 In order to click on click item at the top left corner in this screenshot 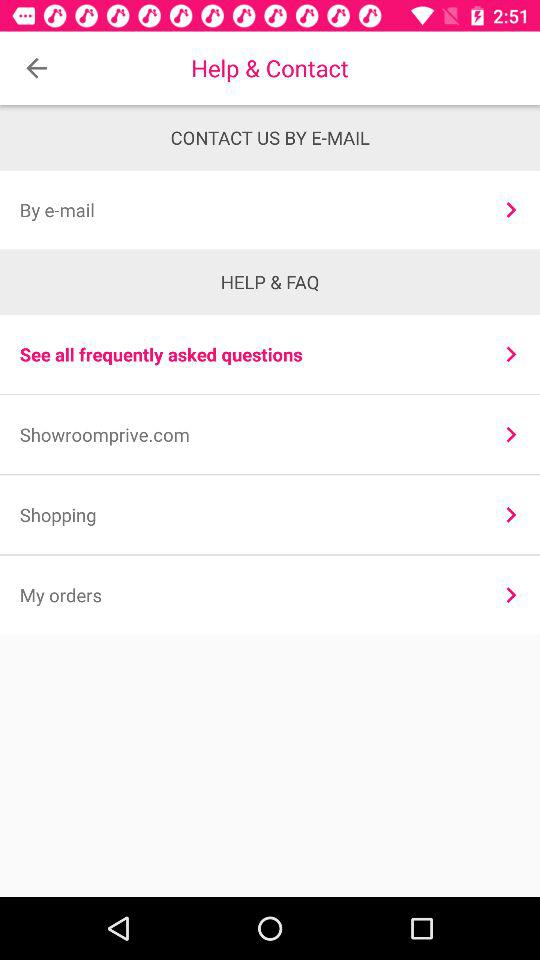, I will do `click(36, 68)`.